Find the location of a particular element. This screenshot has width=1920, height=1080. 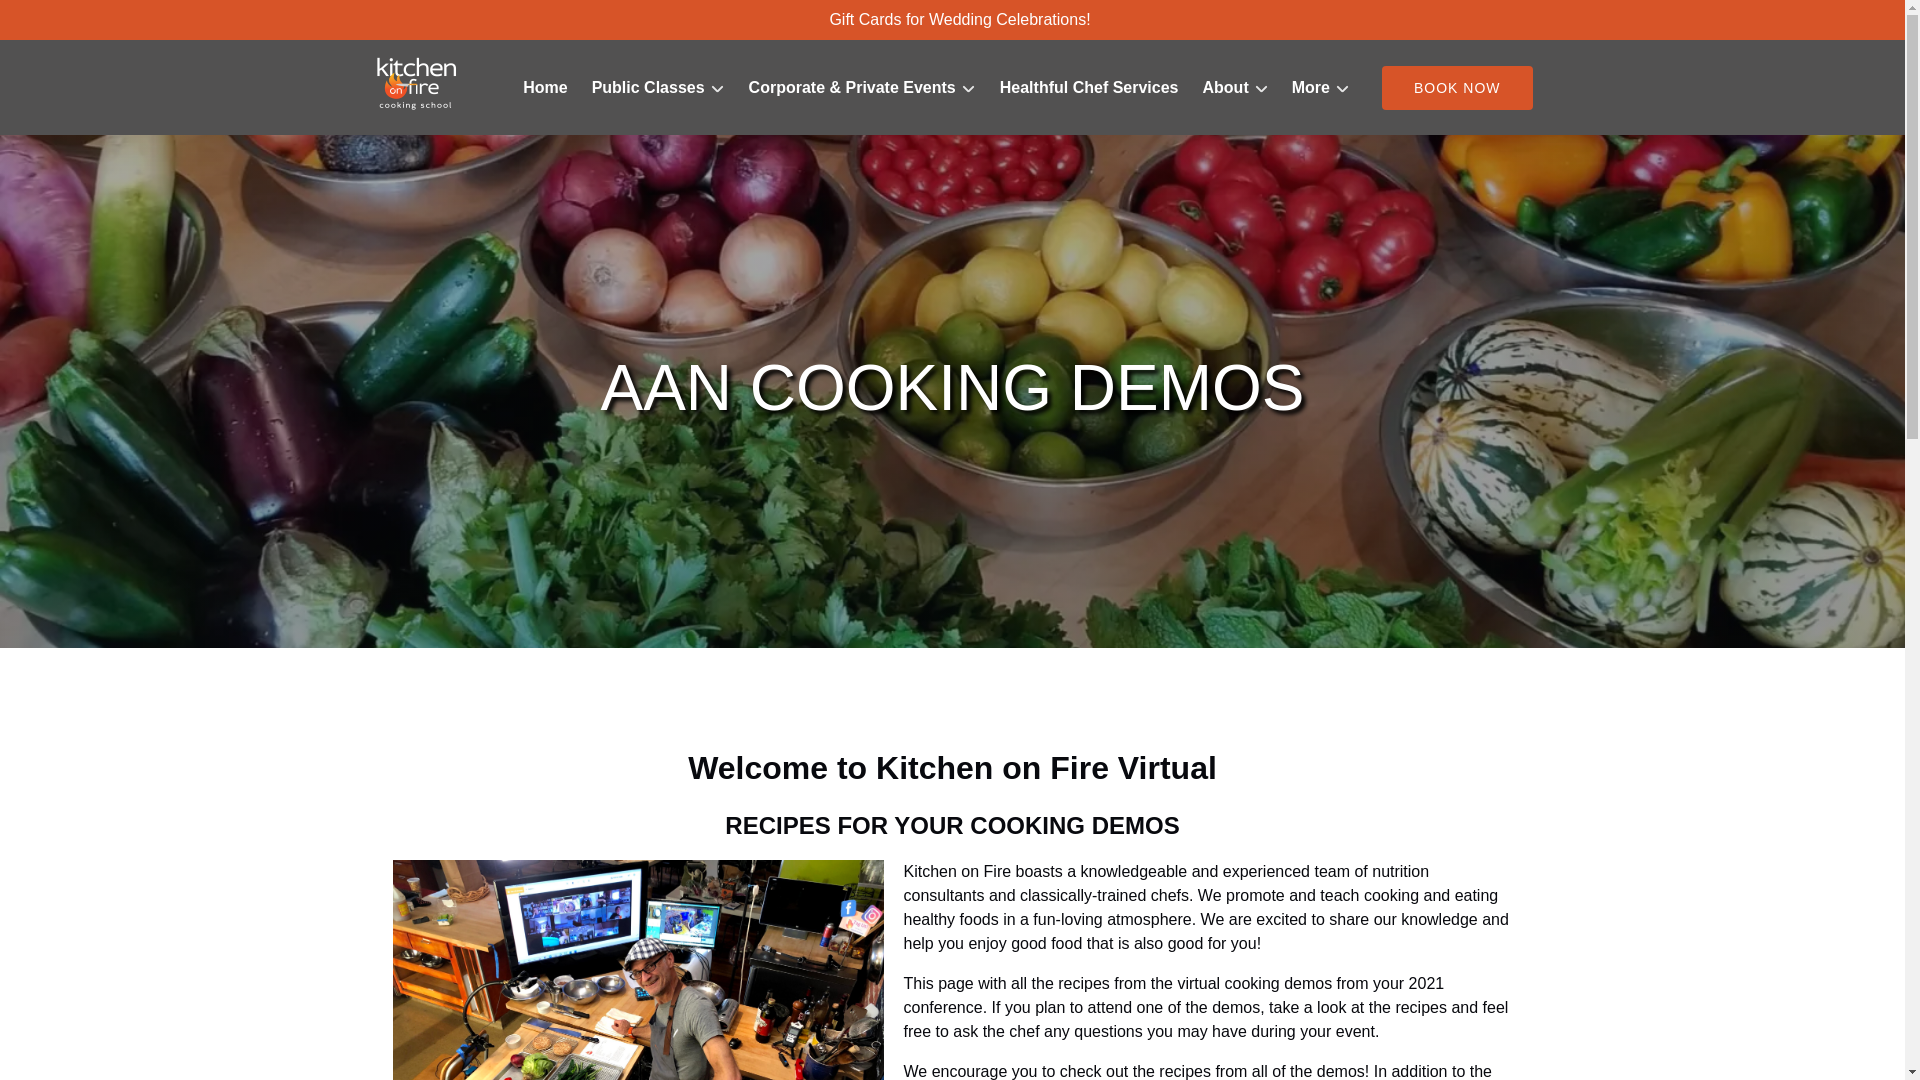

About is located at coordinates (1235, 88).